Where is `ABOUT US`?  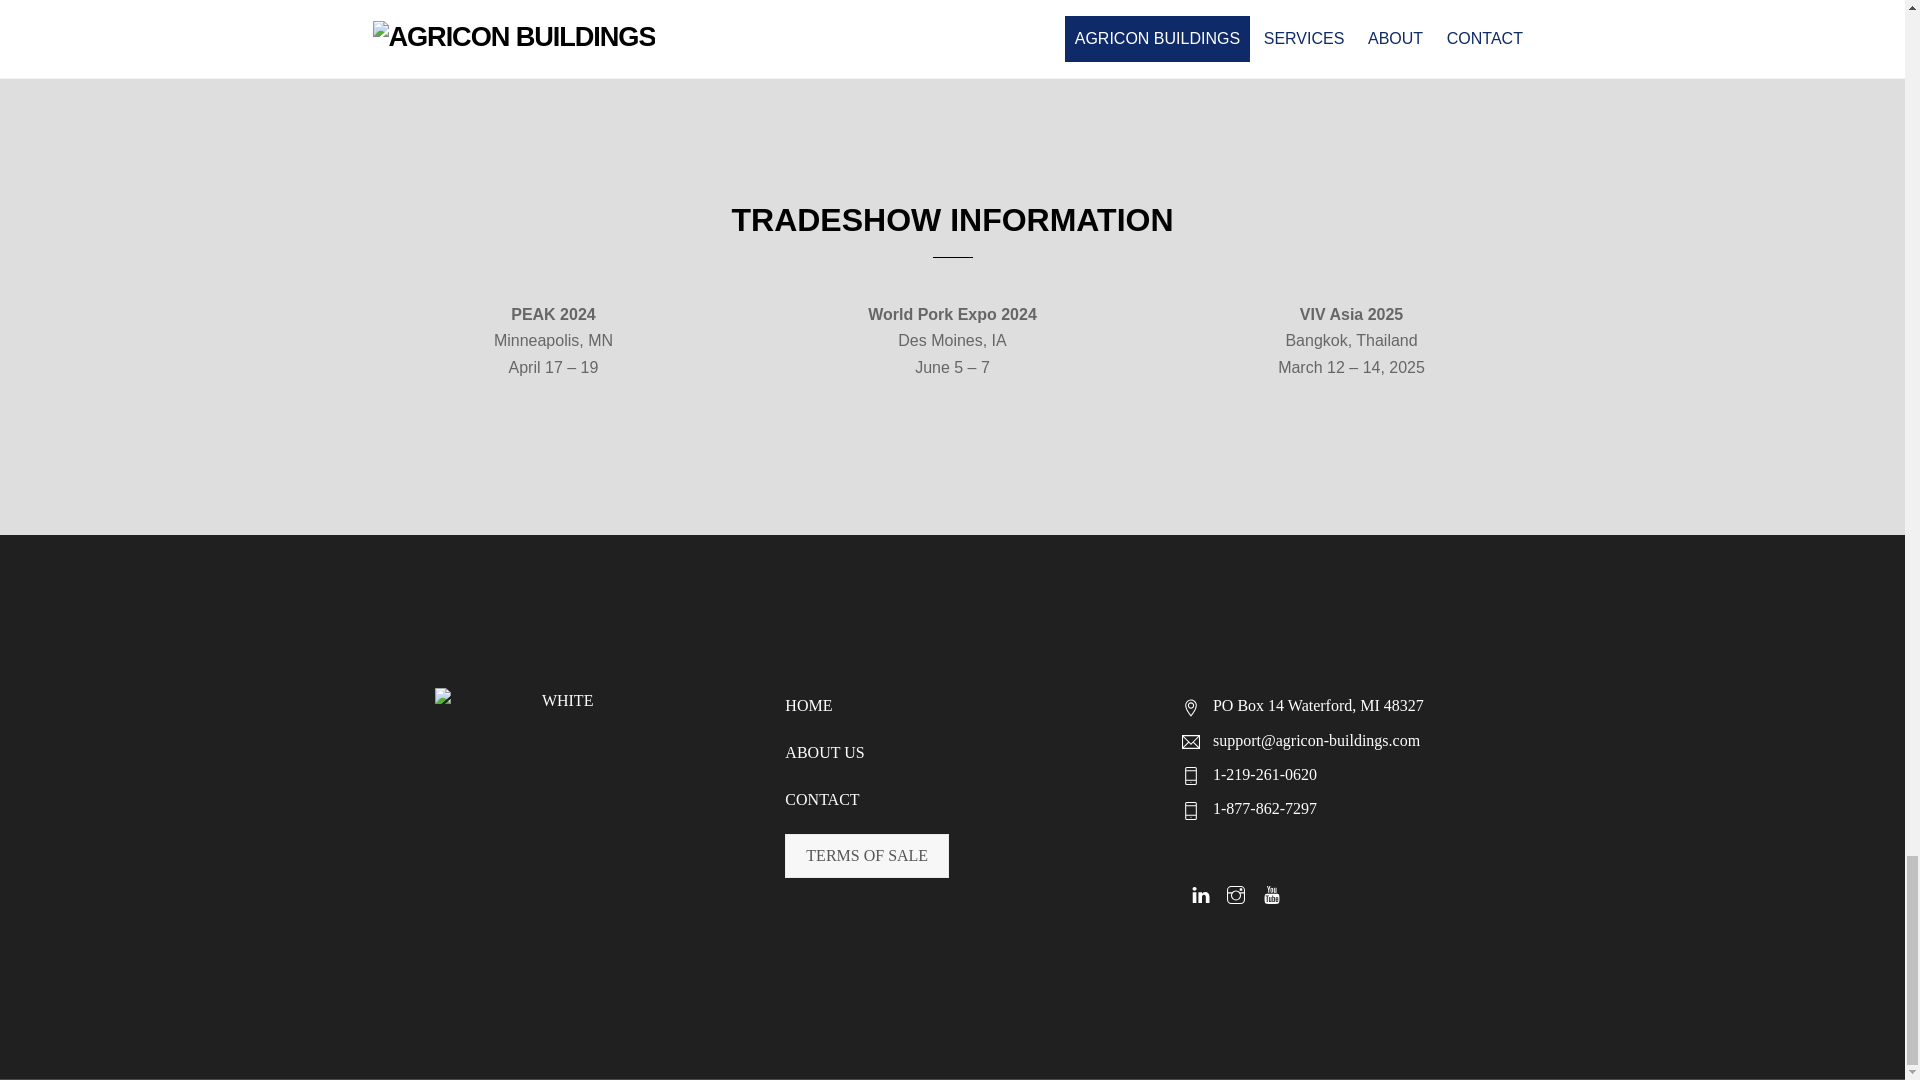 ABOUT US is located at coordinates (824, 752).